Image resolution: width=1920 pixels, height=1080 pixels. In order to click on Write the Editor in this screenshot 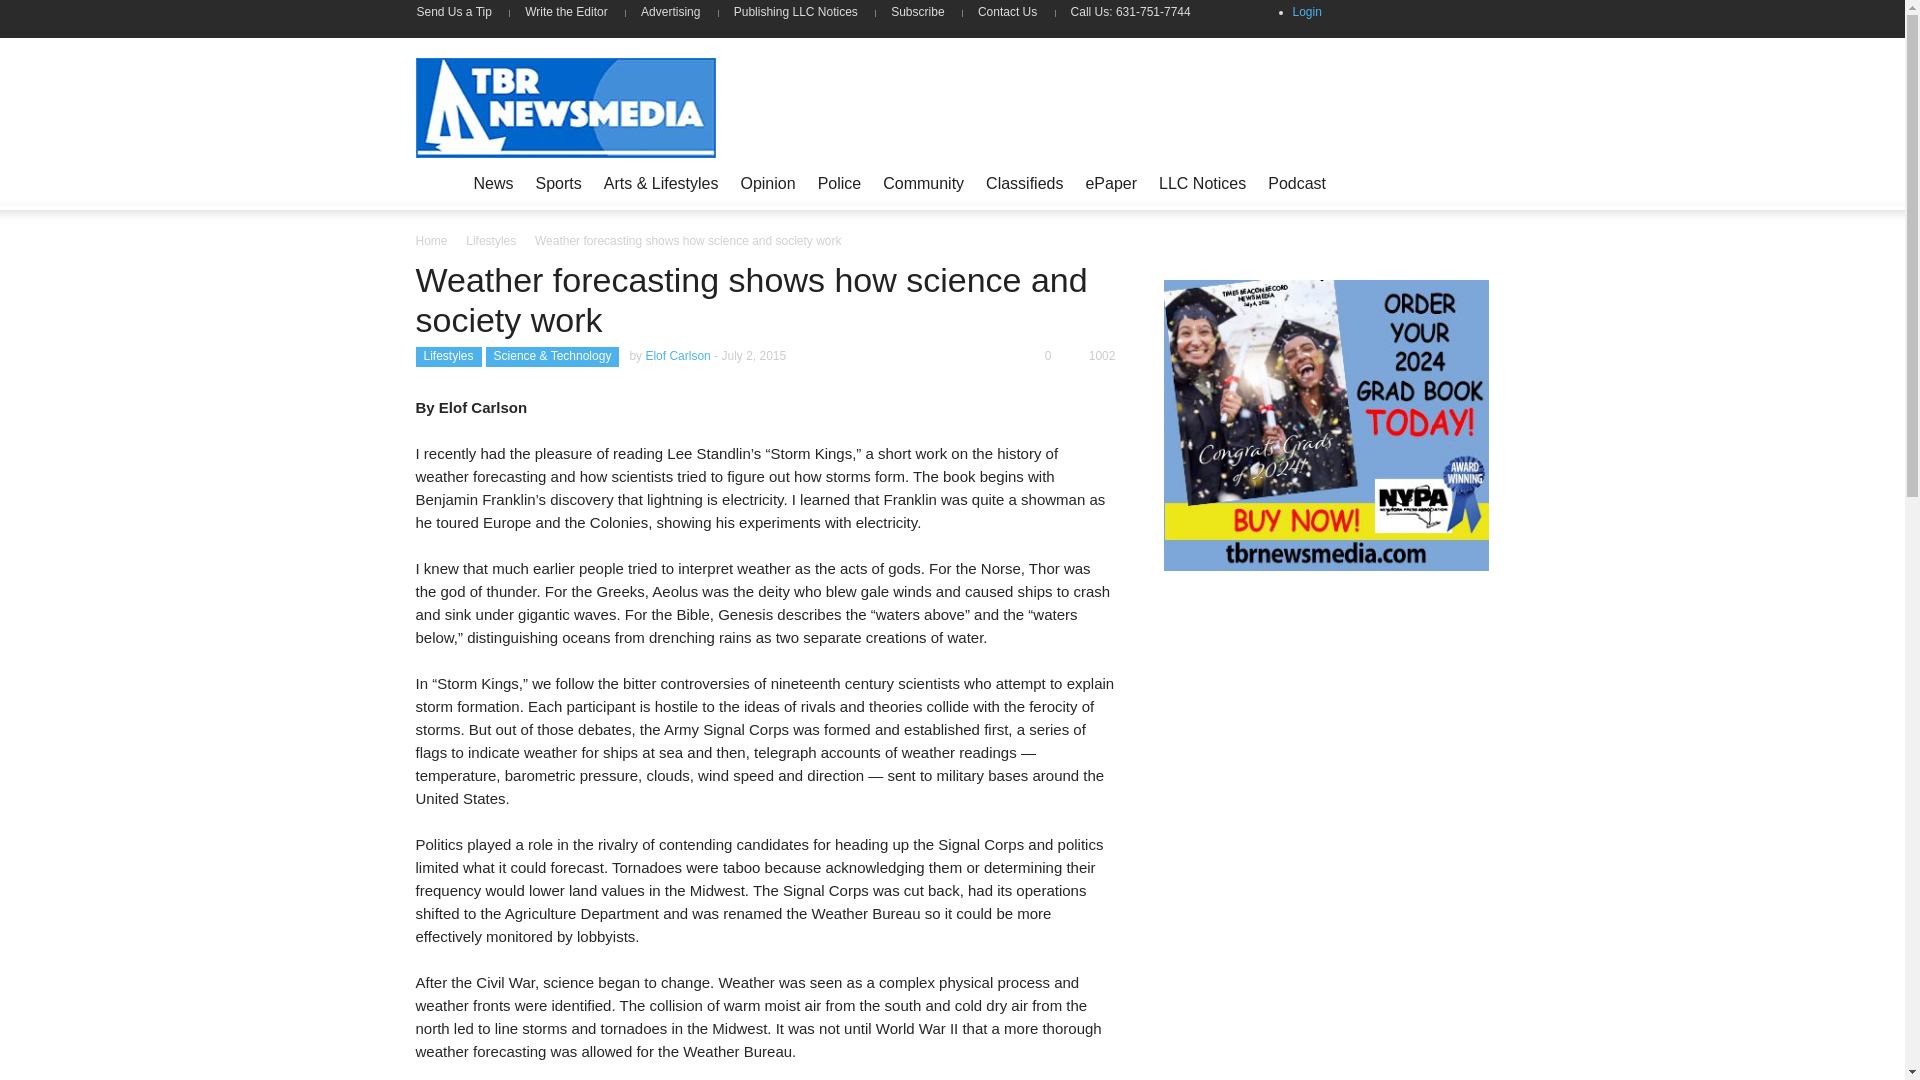, I will do `click(566, 12)`.